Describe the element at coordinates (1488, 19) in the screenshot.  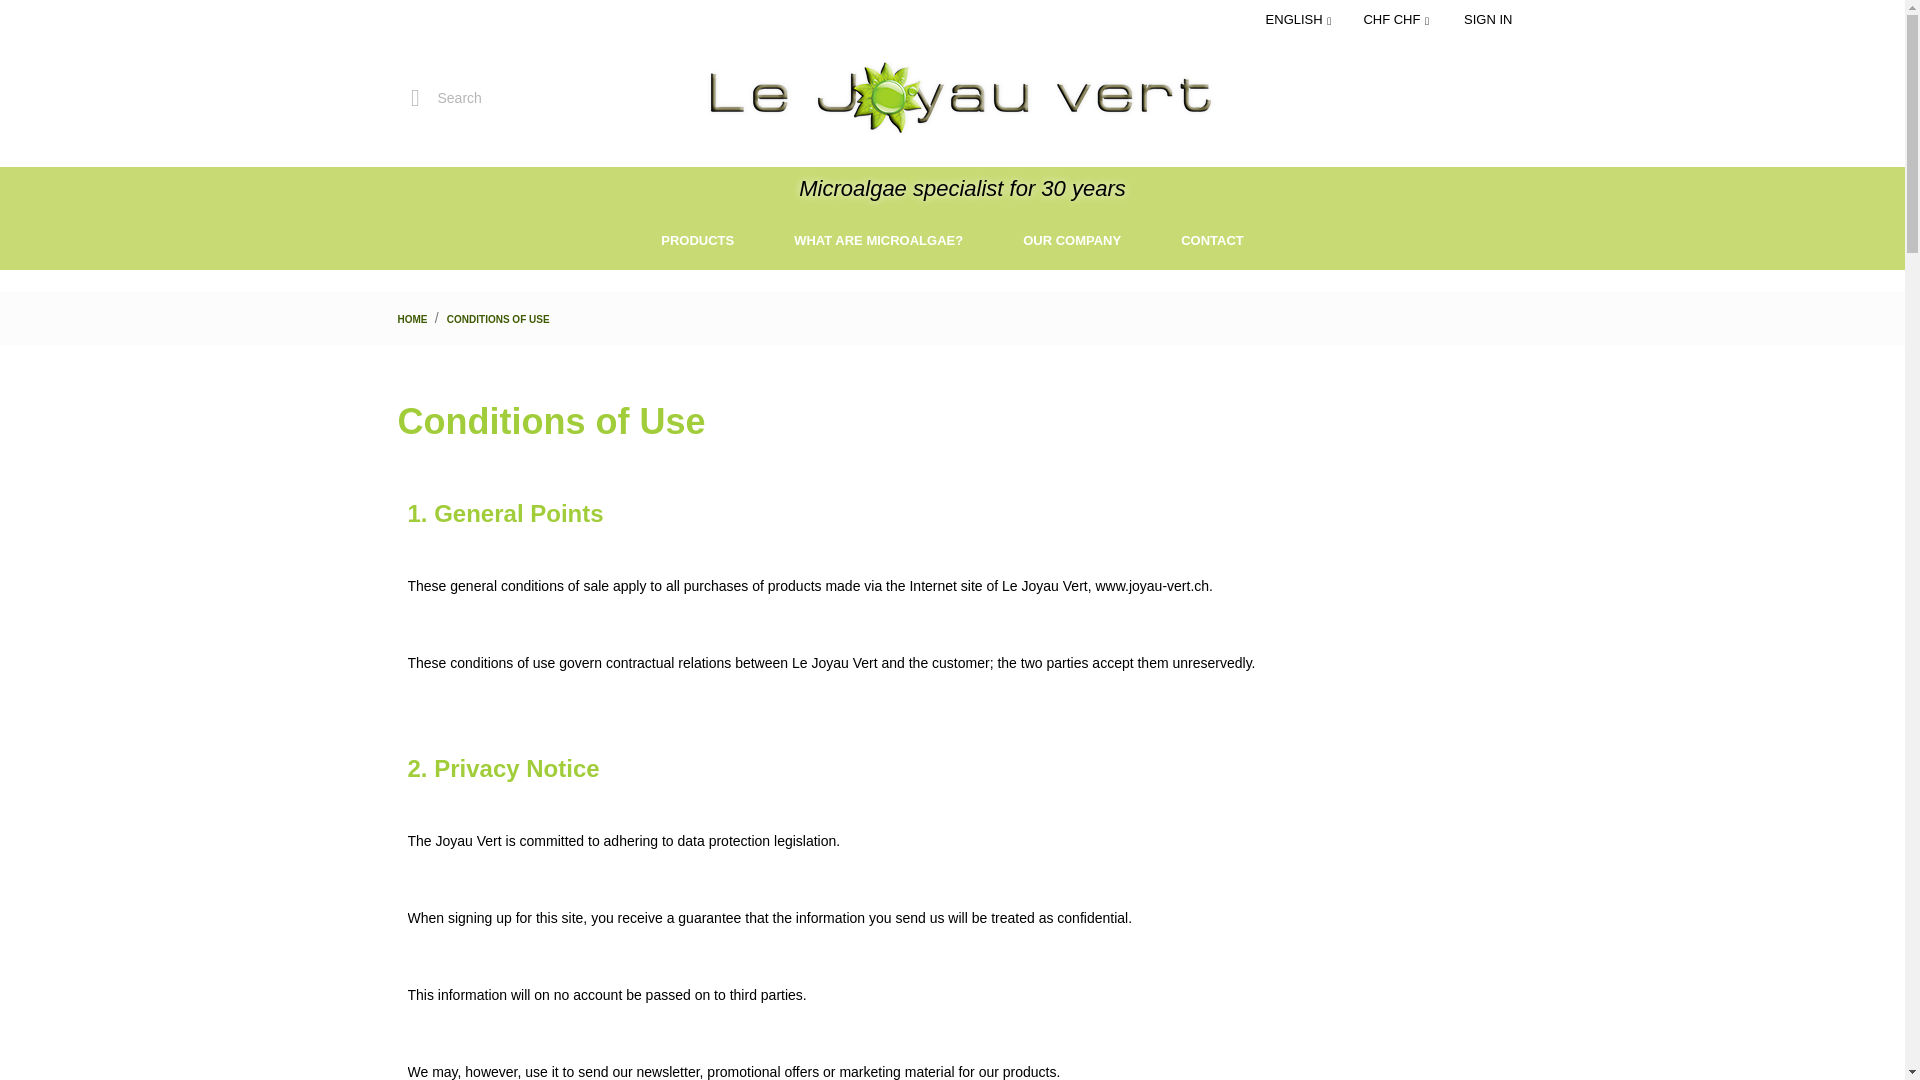
I see `SIGN IN` at that location.